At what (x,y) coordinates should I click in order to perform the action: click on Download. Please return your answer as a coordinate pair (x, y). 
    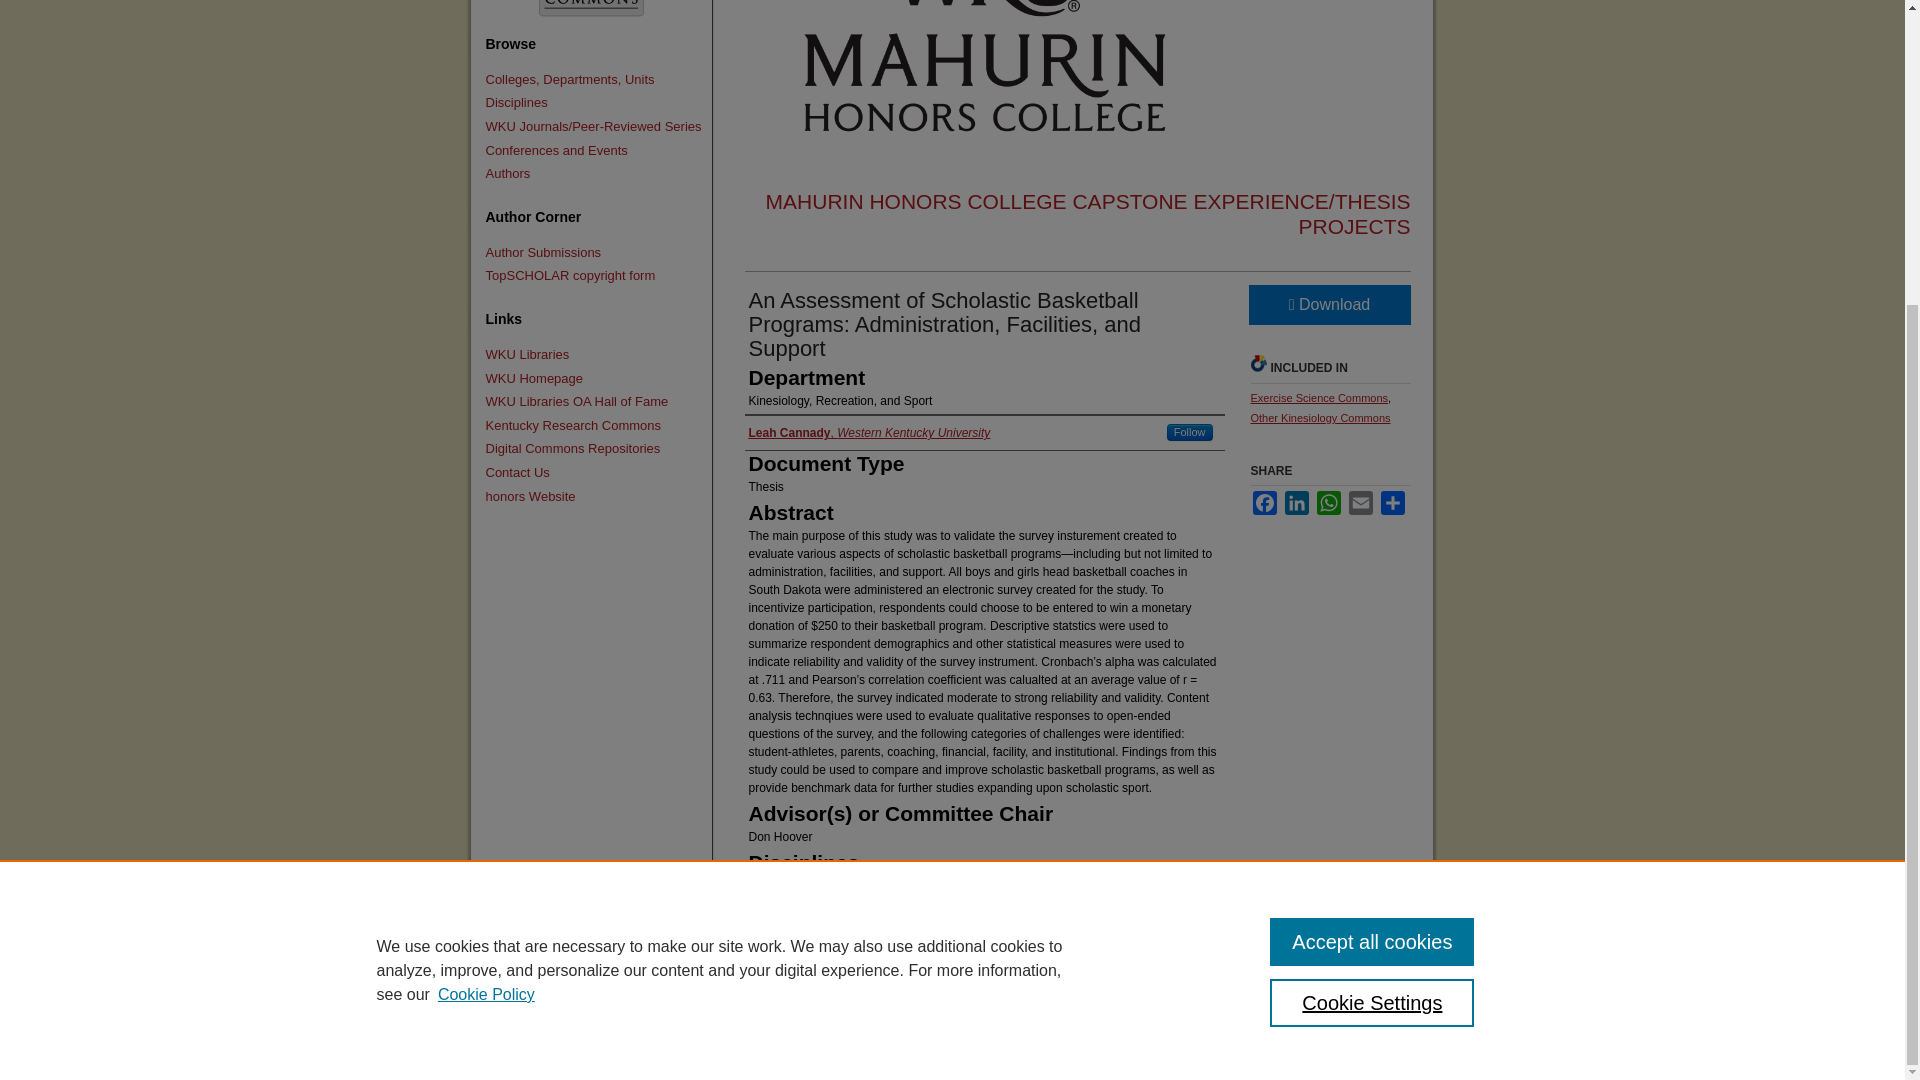
    Looking at the image, I should click on (1328, 305).